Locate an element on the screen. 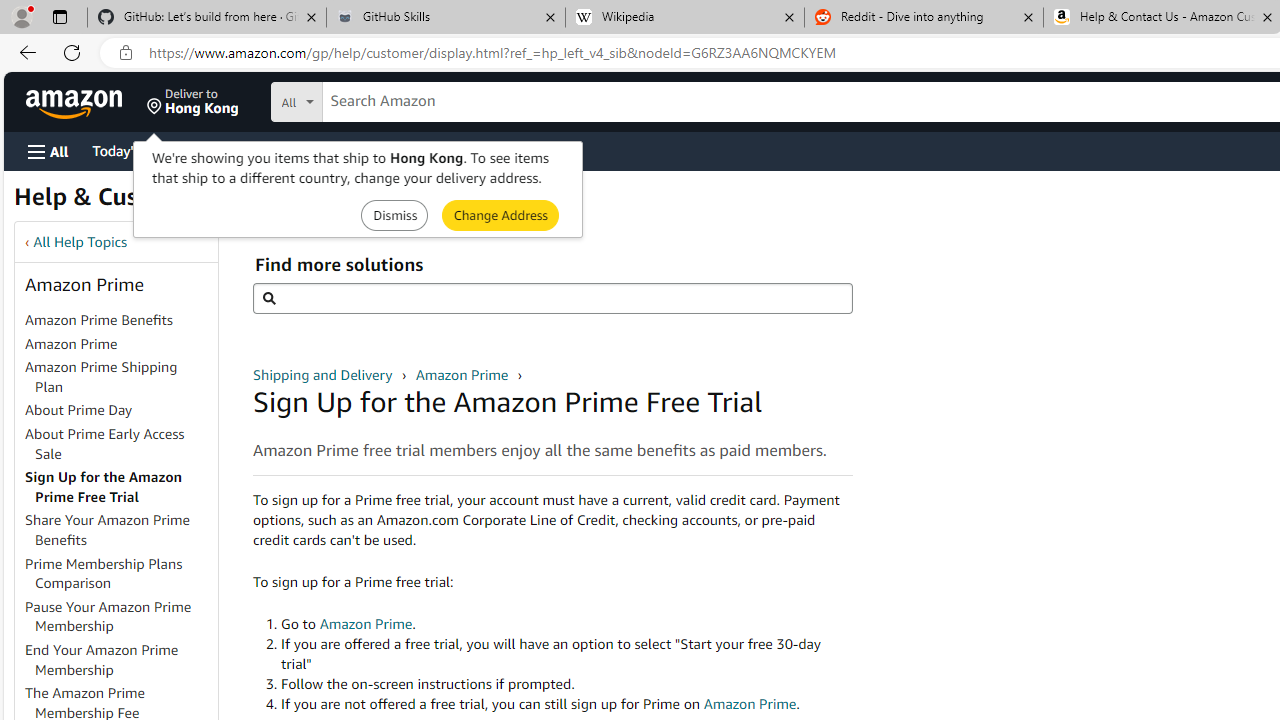  Amazon Prime Shipping Plan is located at coordinates (101, 376).